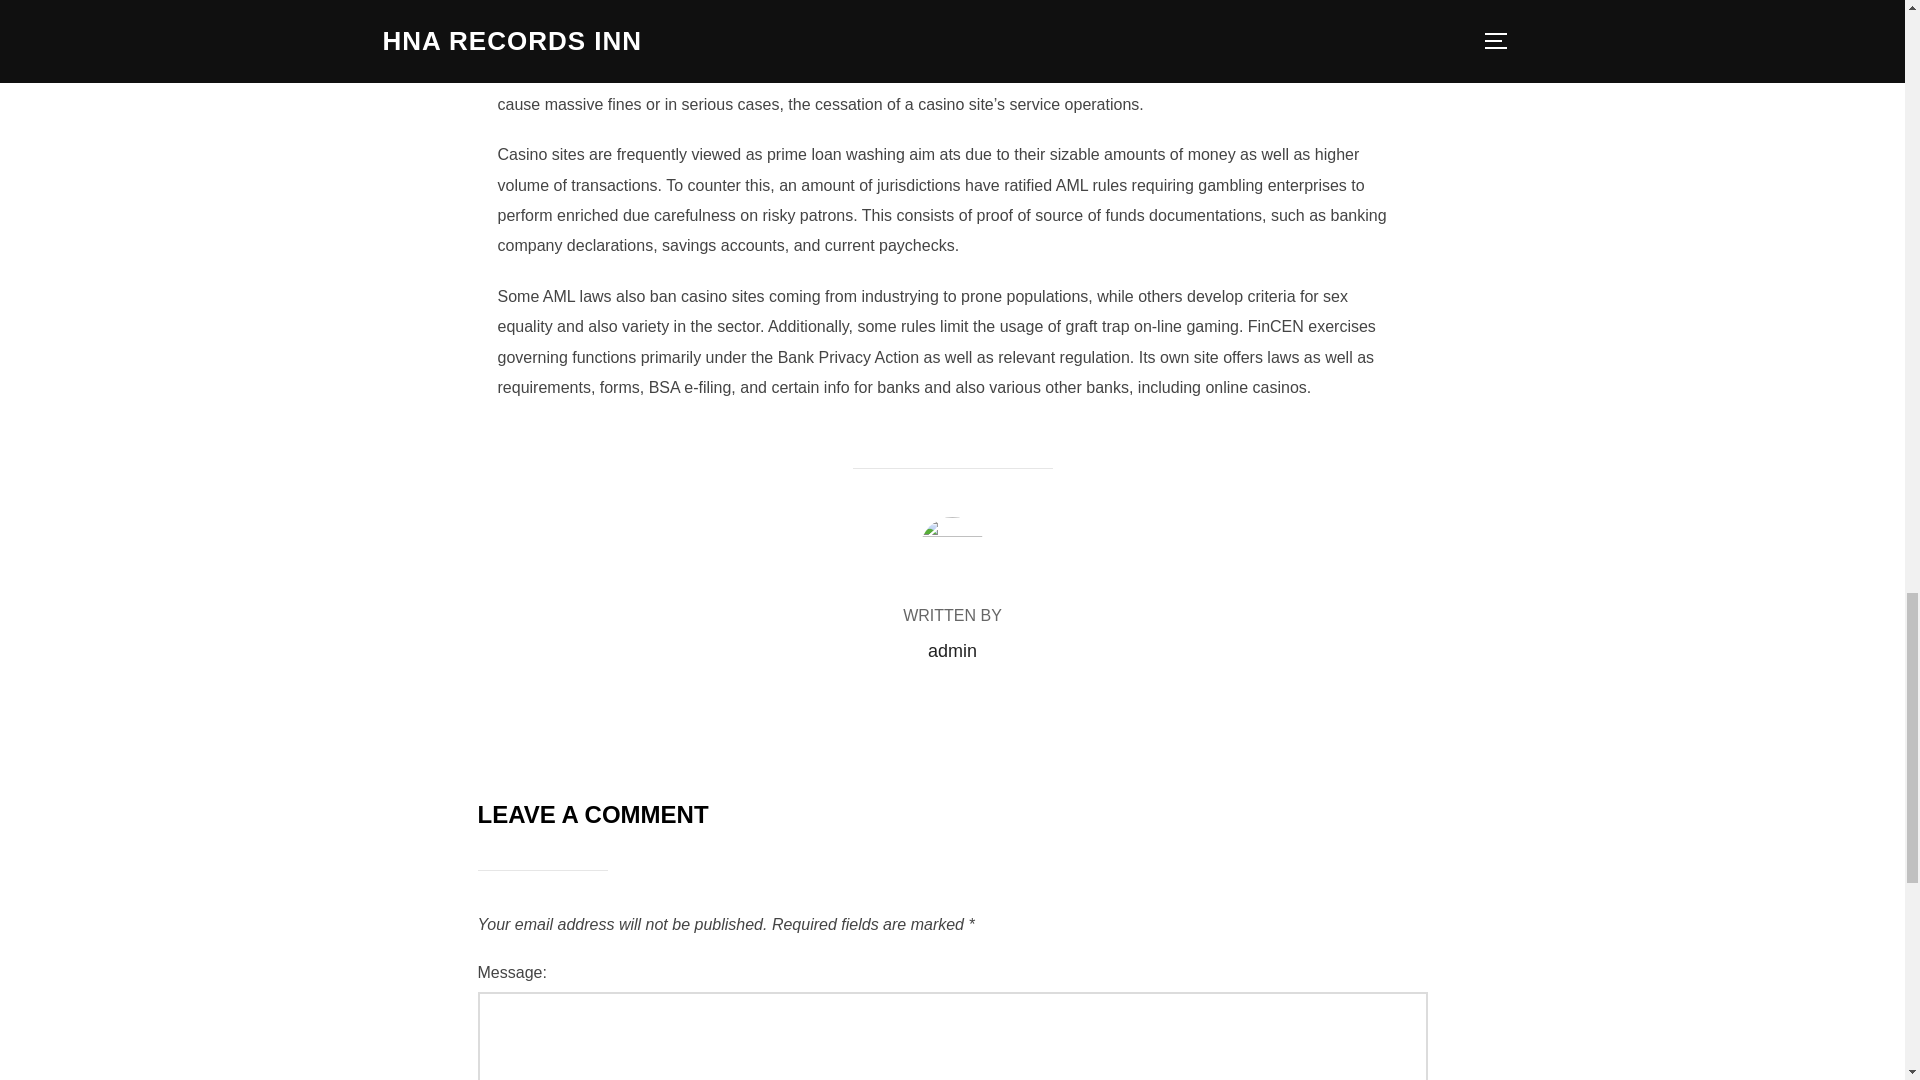 This screenshot has width=1920, height=1080. Describe the element at coordinates (952, 650) in the screenshot. I see `admin` at that location.